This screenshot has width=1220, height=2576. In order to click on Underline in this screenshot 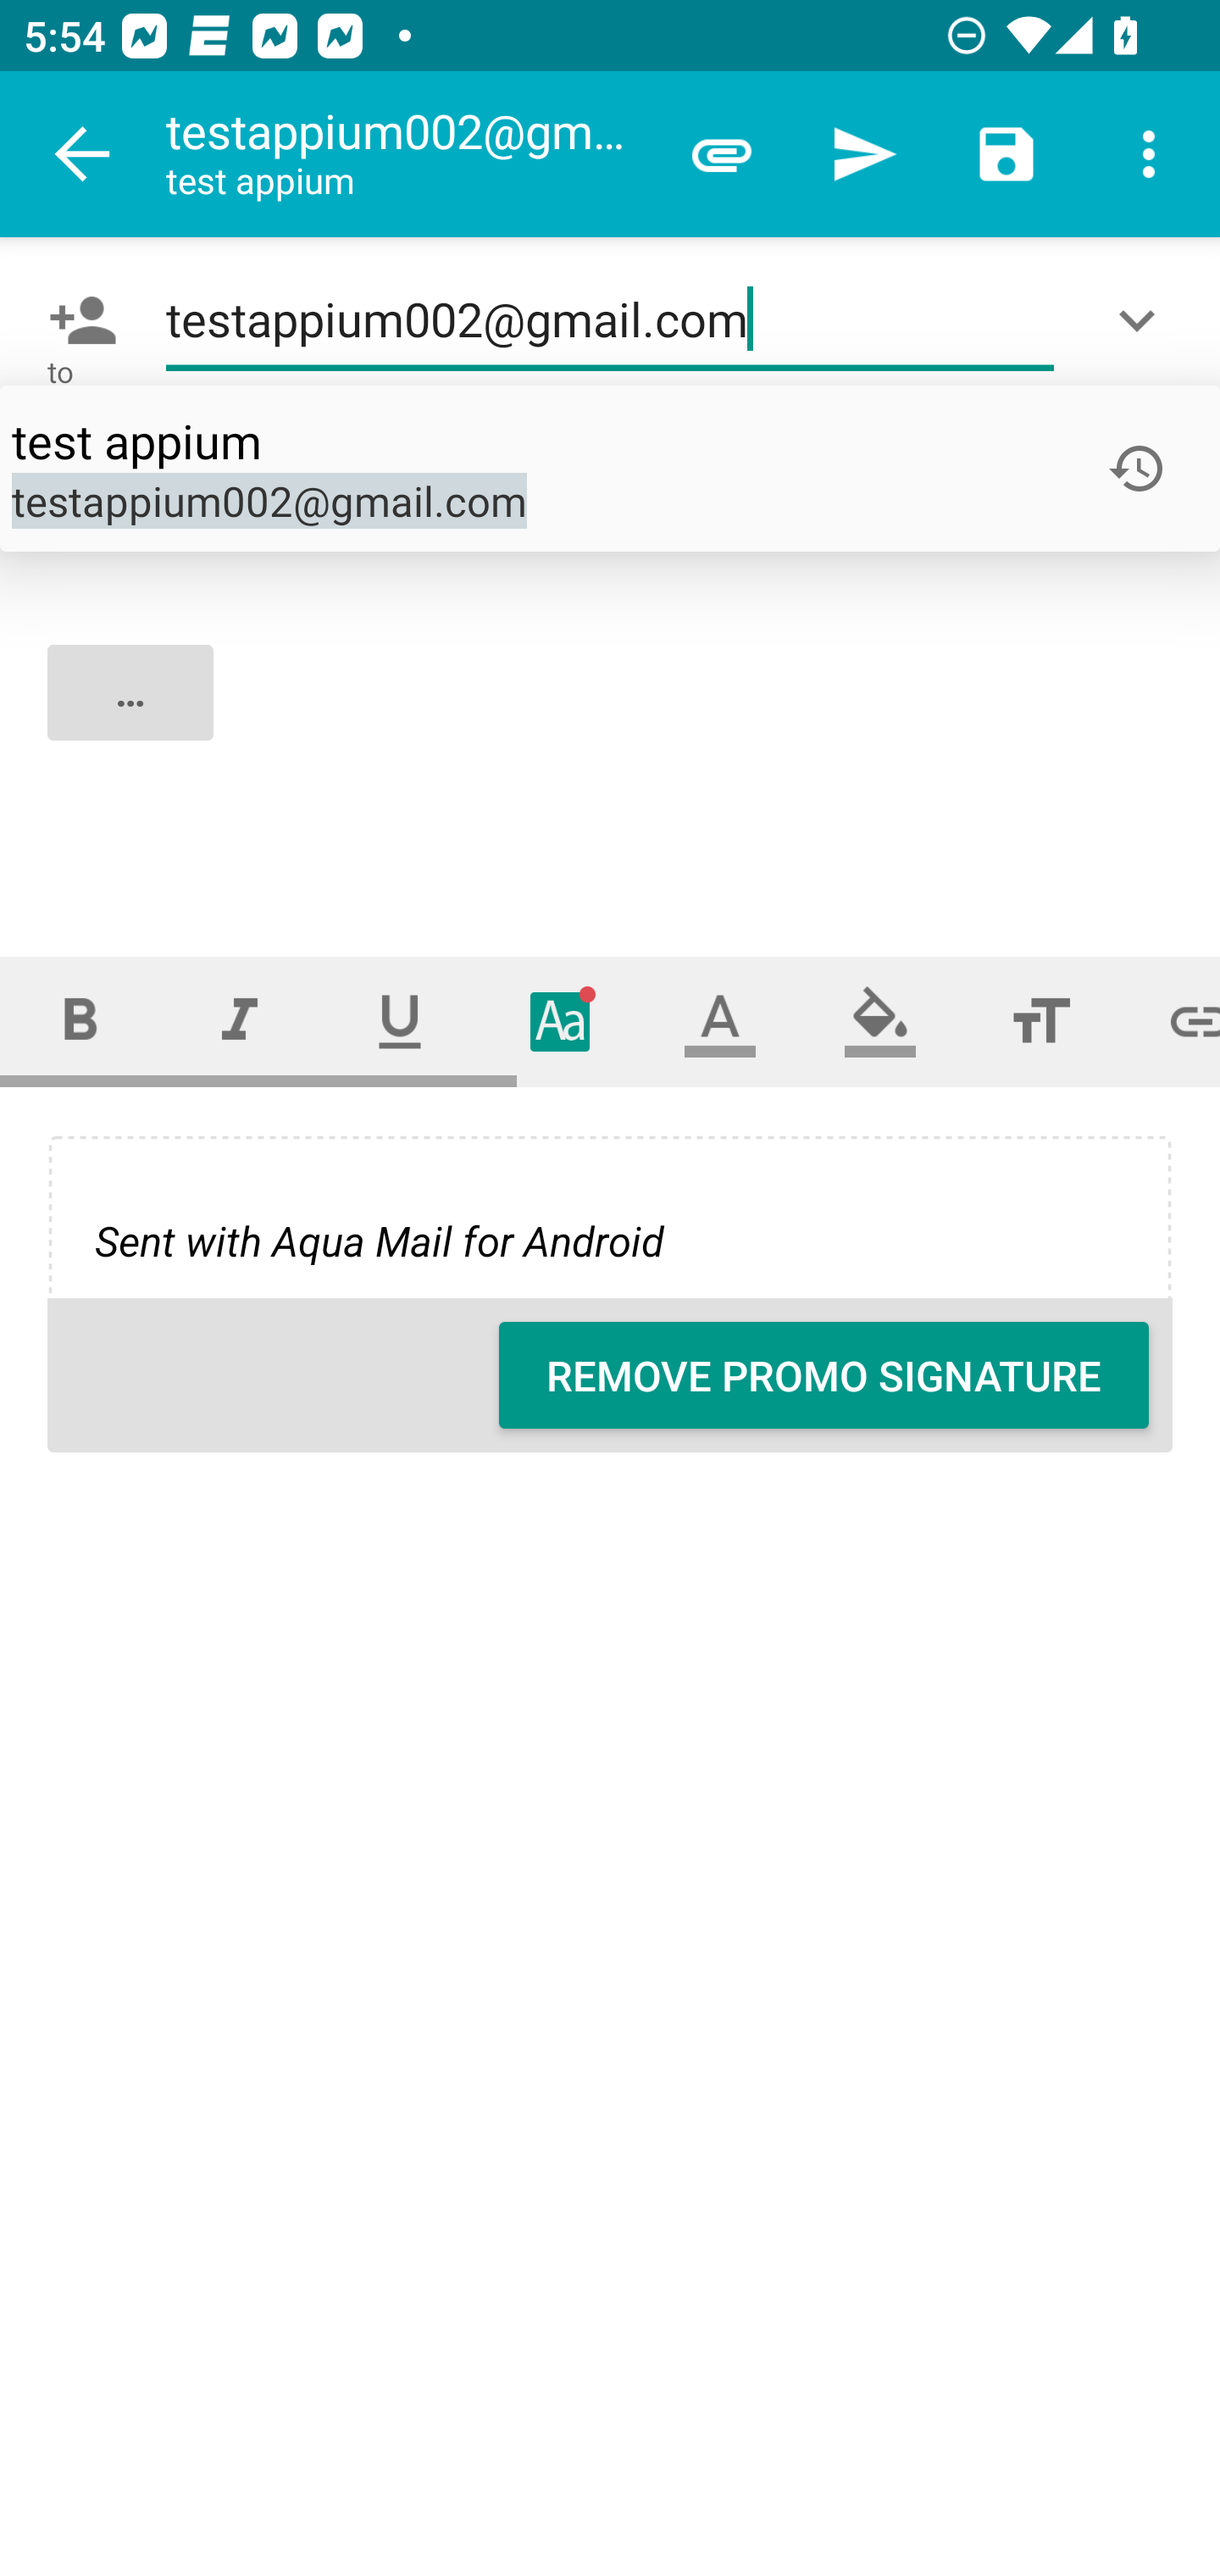, I will do `click(400, 1020)`.